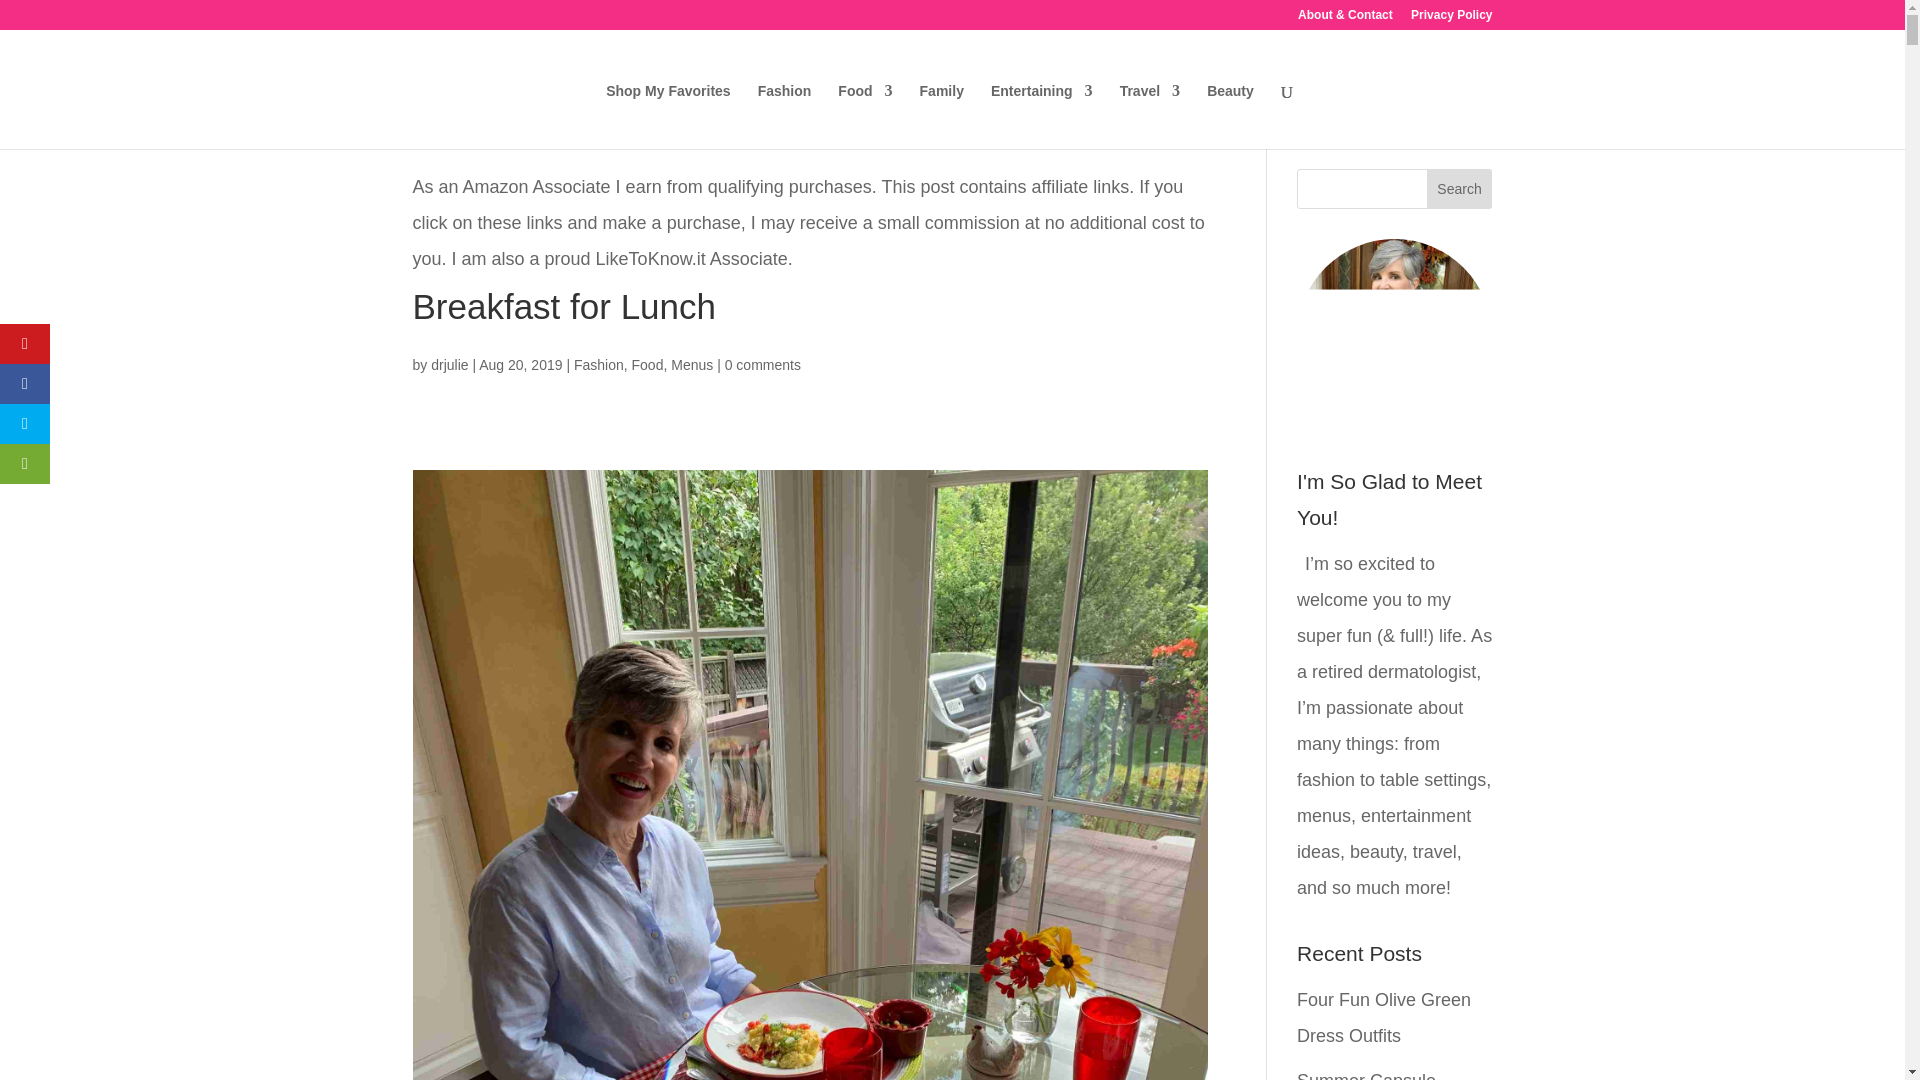  Describe the element at coordinates (449, 364) in the screenshot. I see `drjulie` at that location.